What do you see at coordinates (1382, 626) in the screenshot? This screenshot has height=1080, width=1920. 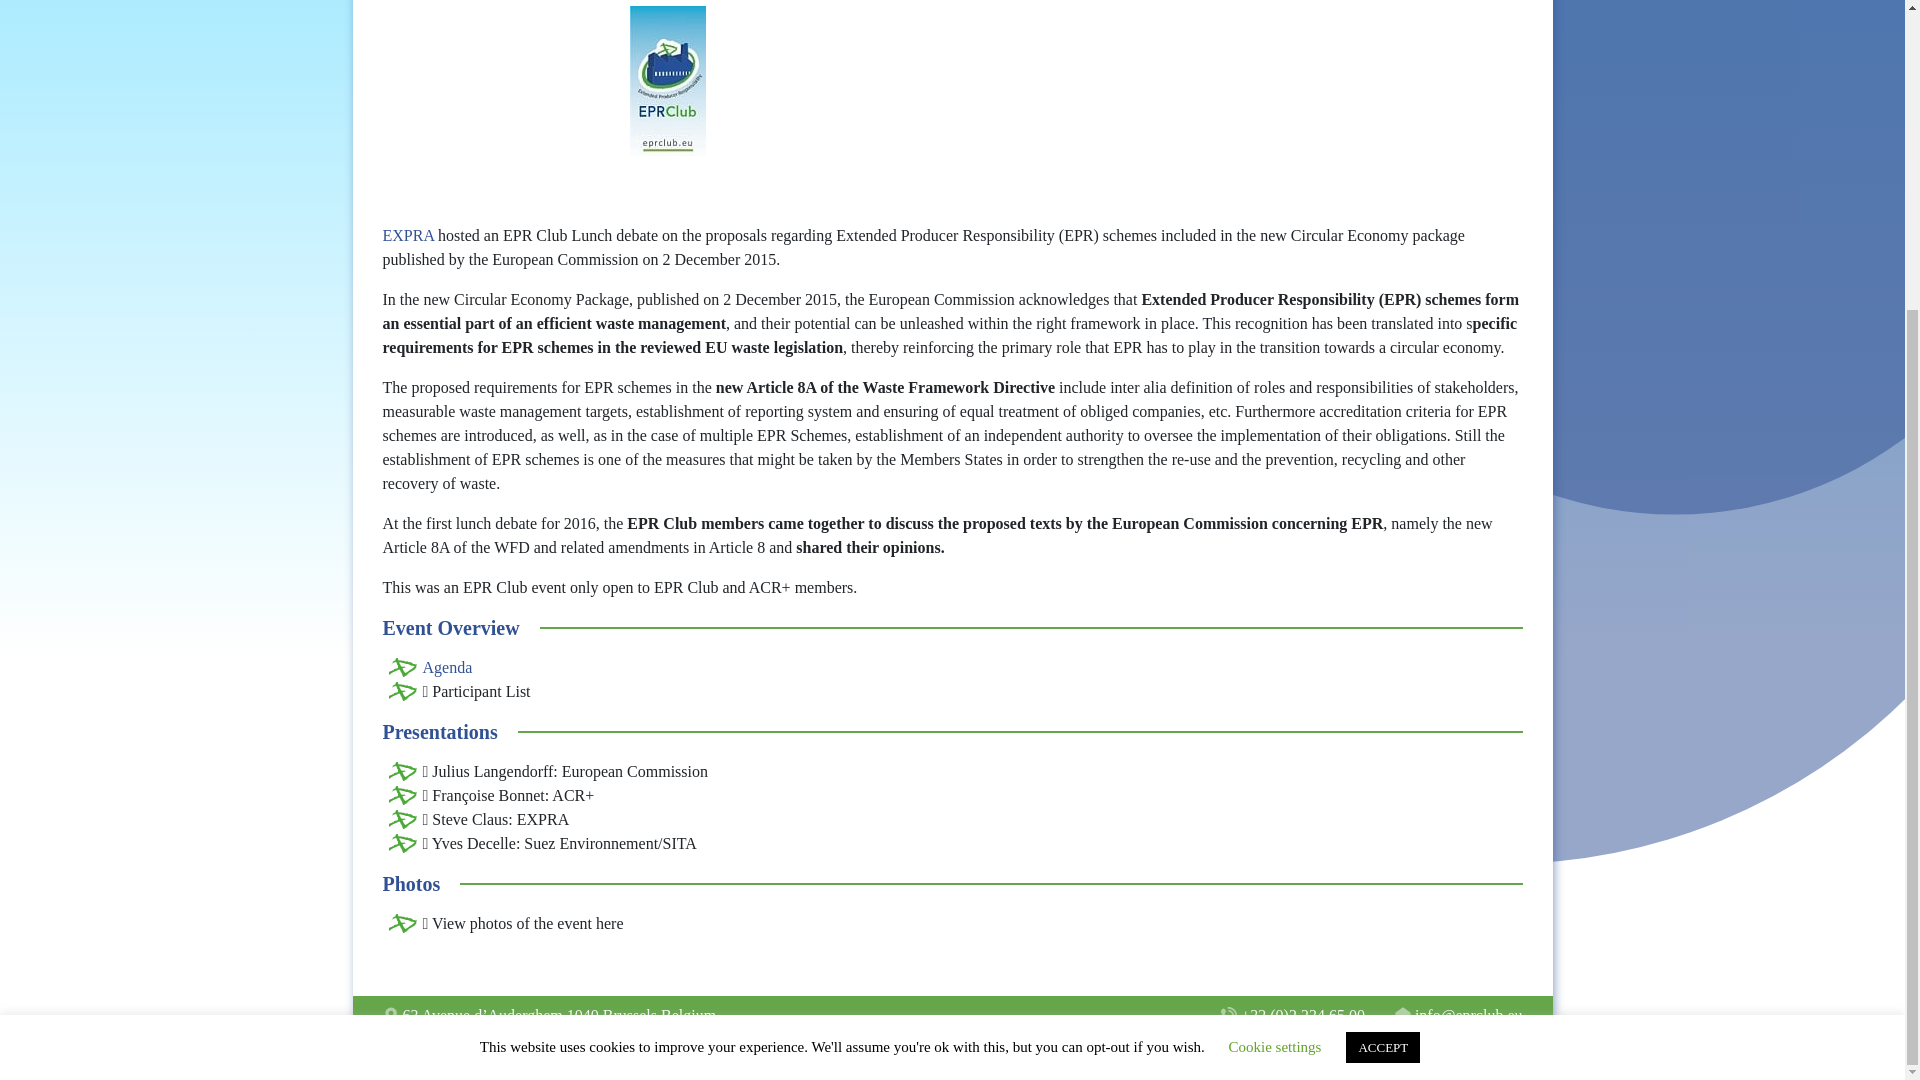 I see `ACCEPT` at bounding box center [1382, 626].